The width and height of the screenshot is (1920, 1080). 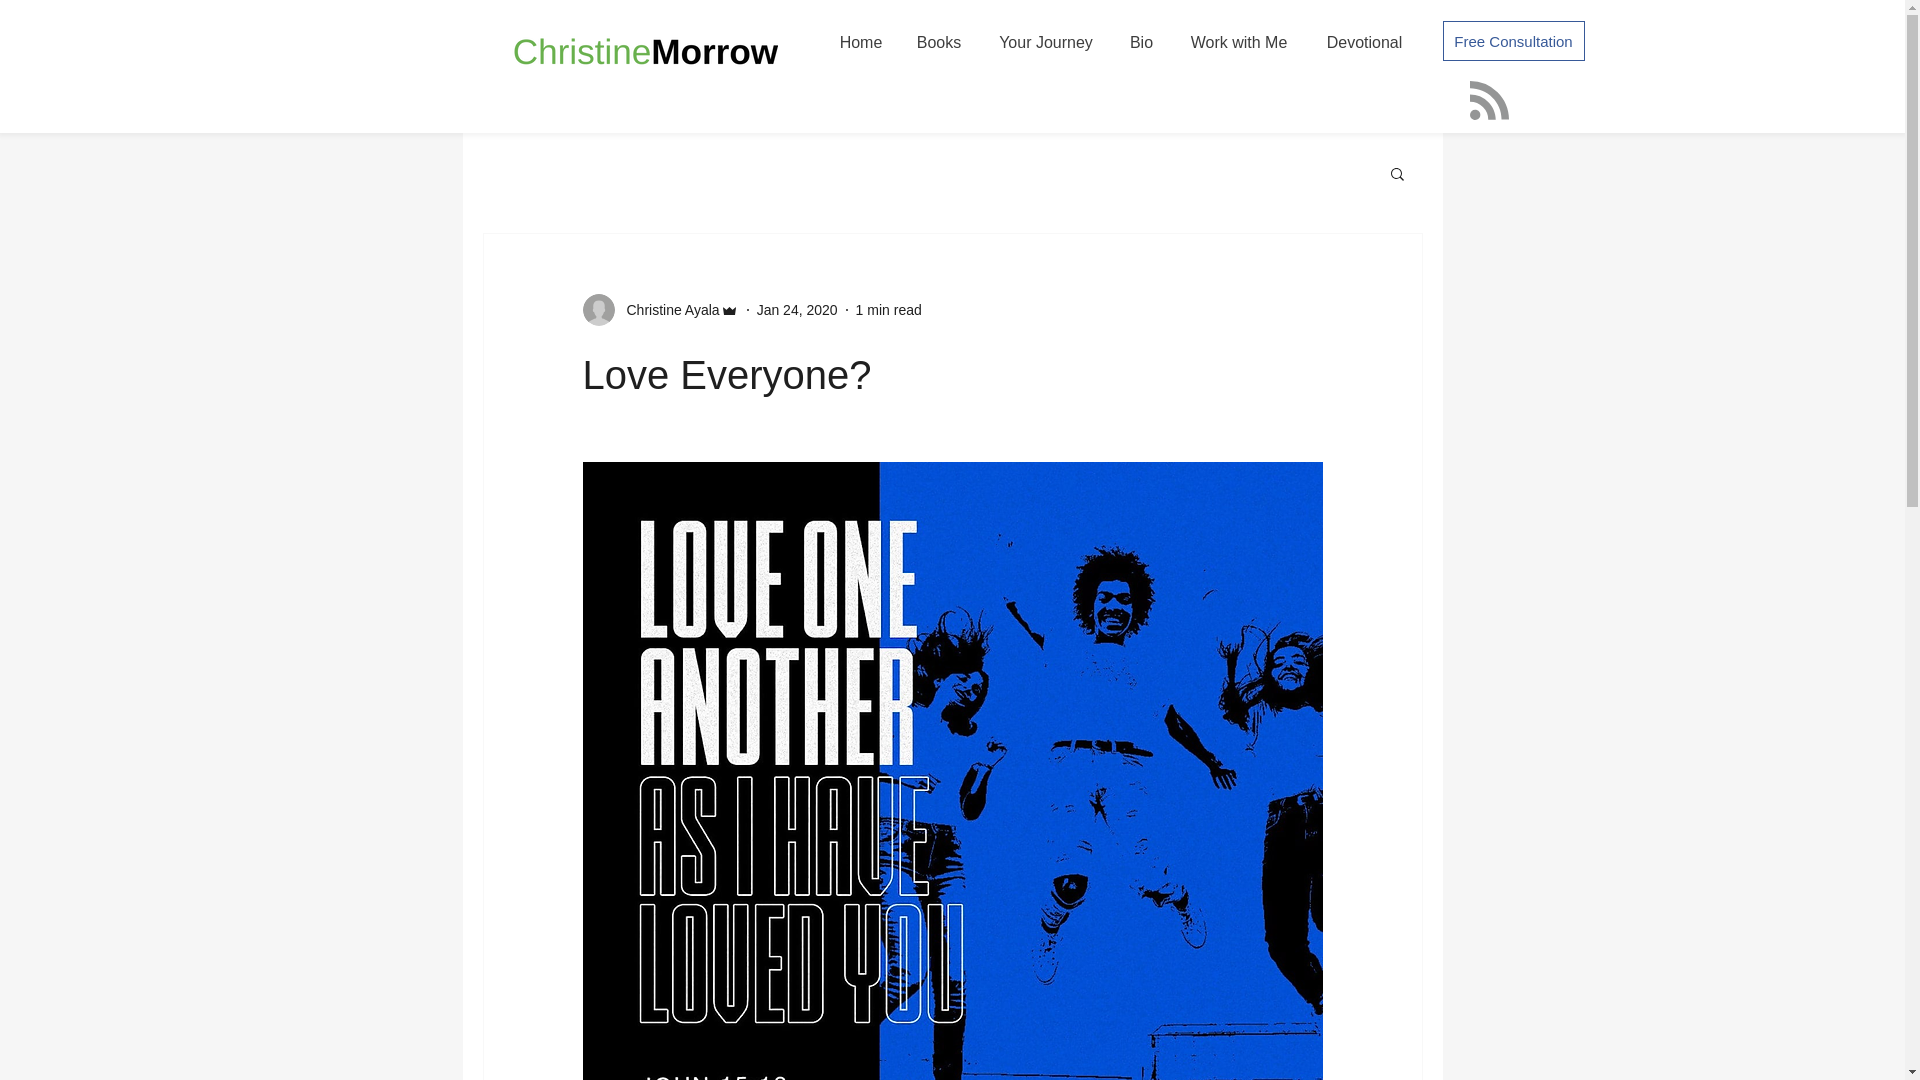 I want to click on Devotional, so click(x=1364, y=42).